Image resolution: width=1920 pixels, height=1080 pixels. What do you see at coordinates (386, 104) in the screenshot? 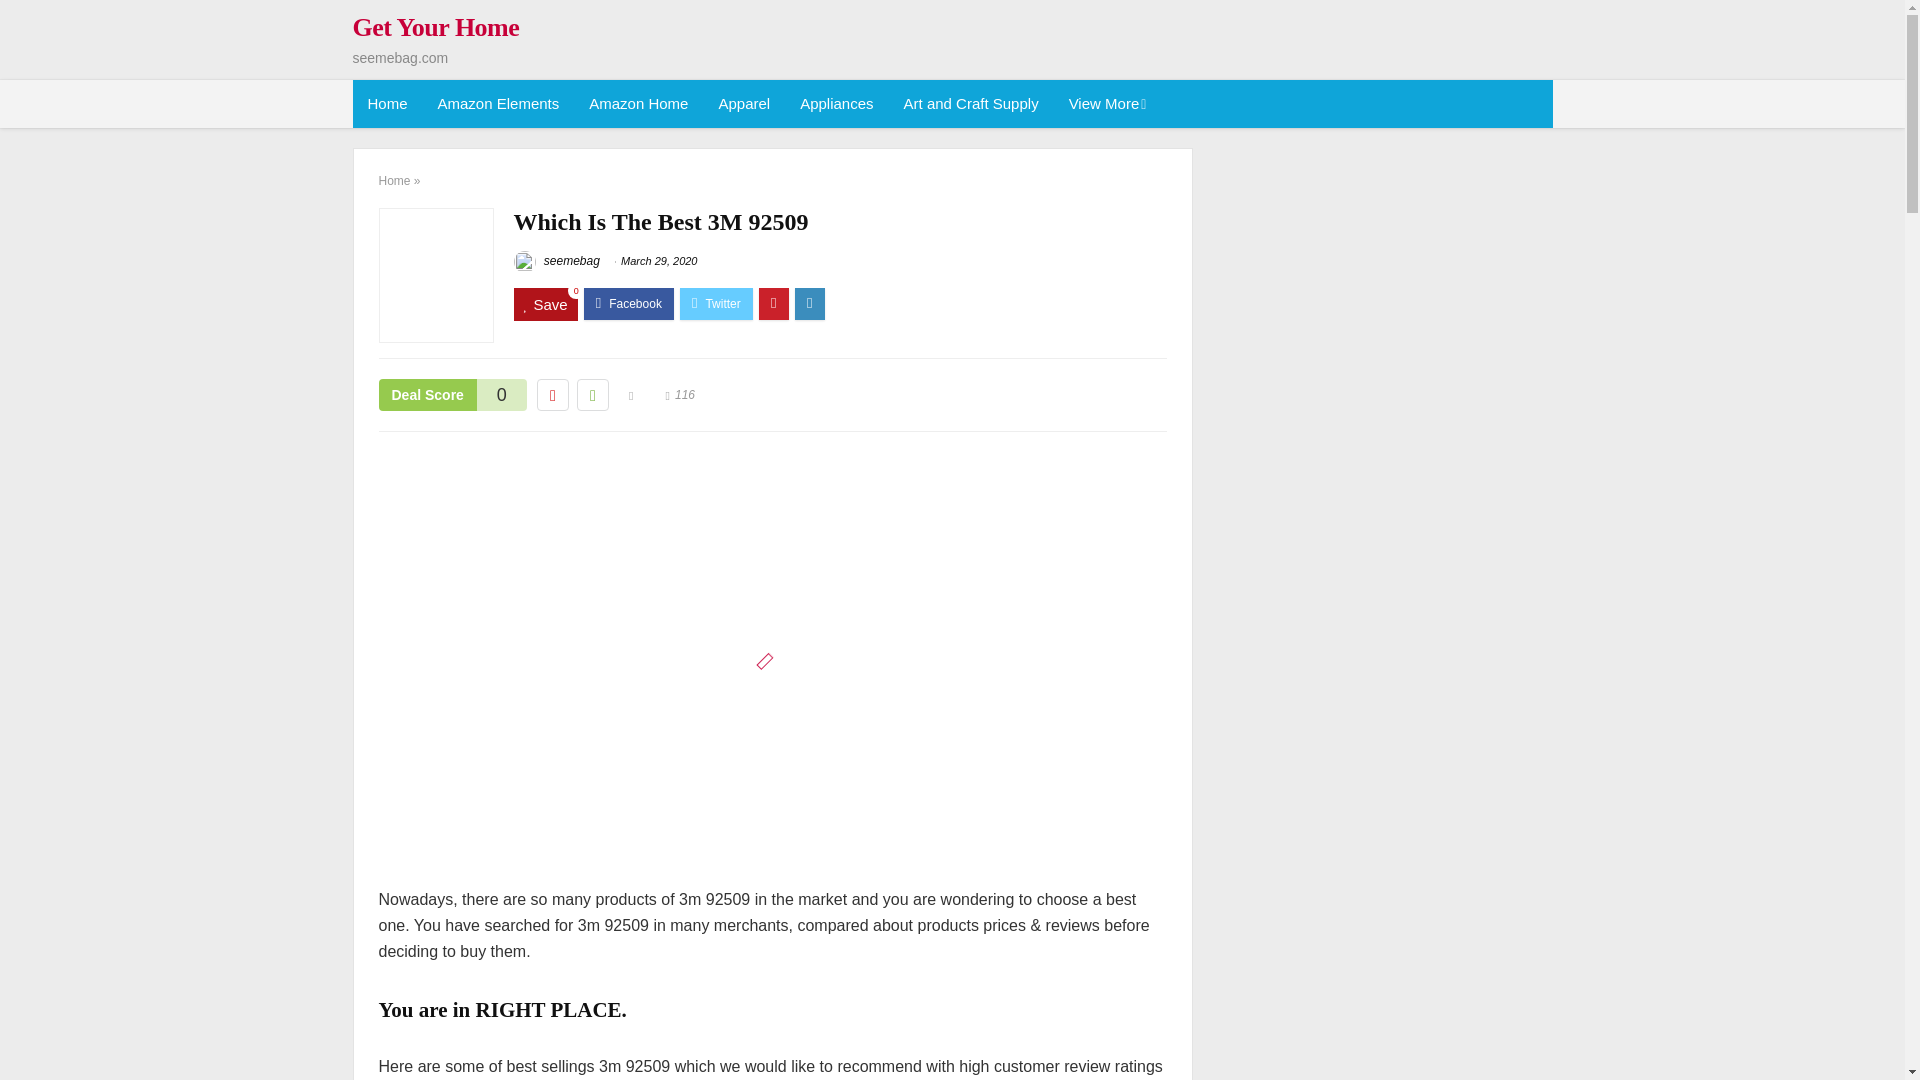
I see `Home` at bounding box center [386, 104].